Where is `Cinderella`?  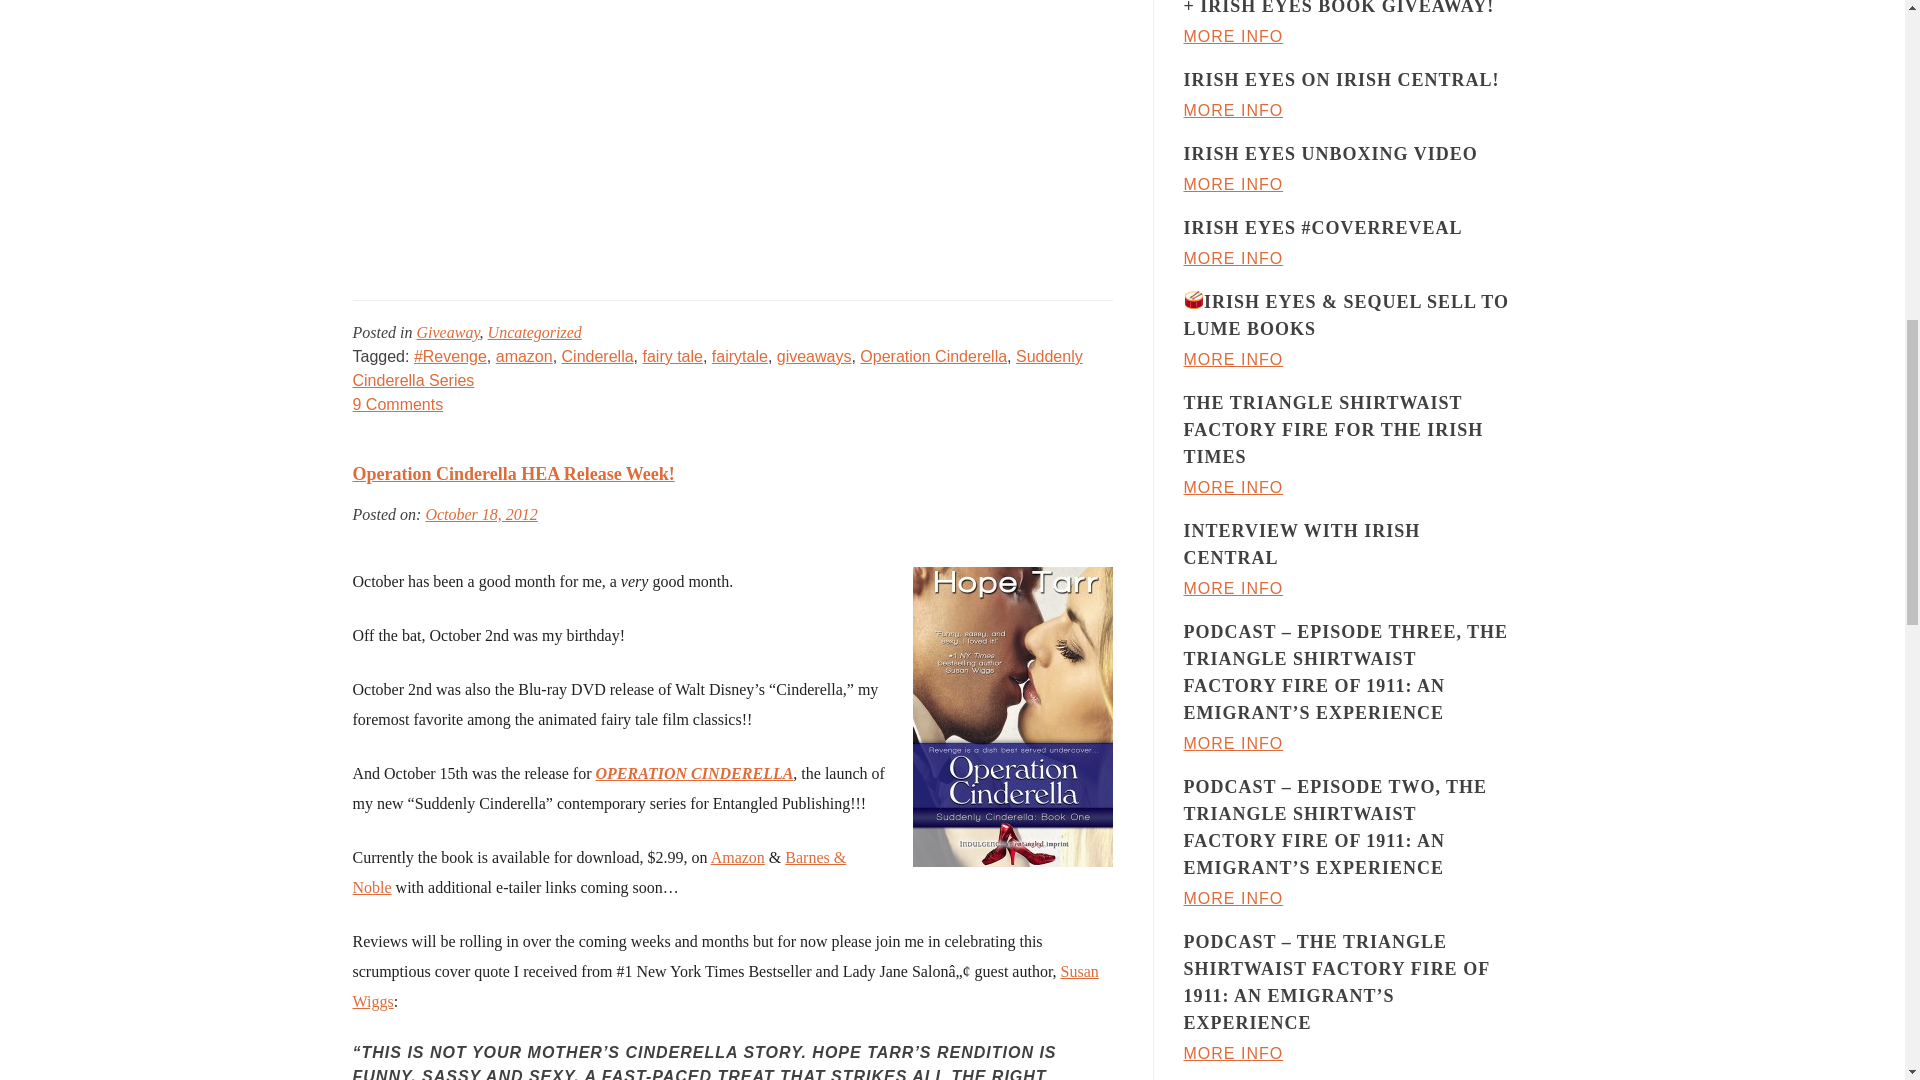
Cinderella is located at coordinates (598, 356).